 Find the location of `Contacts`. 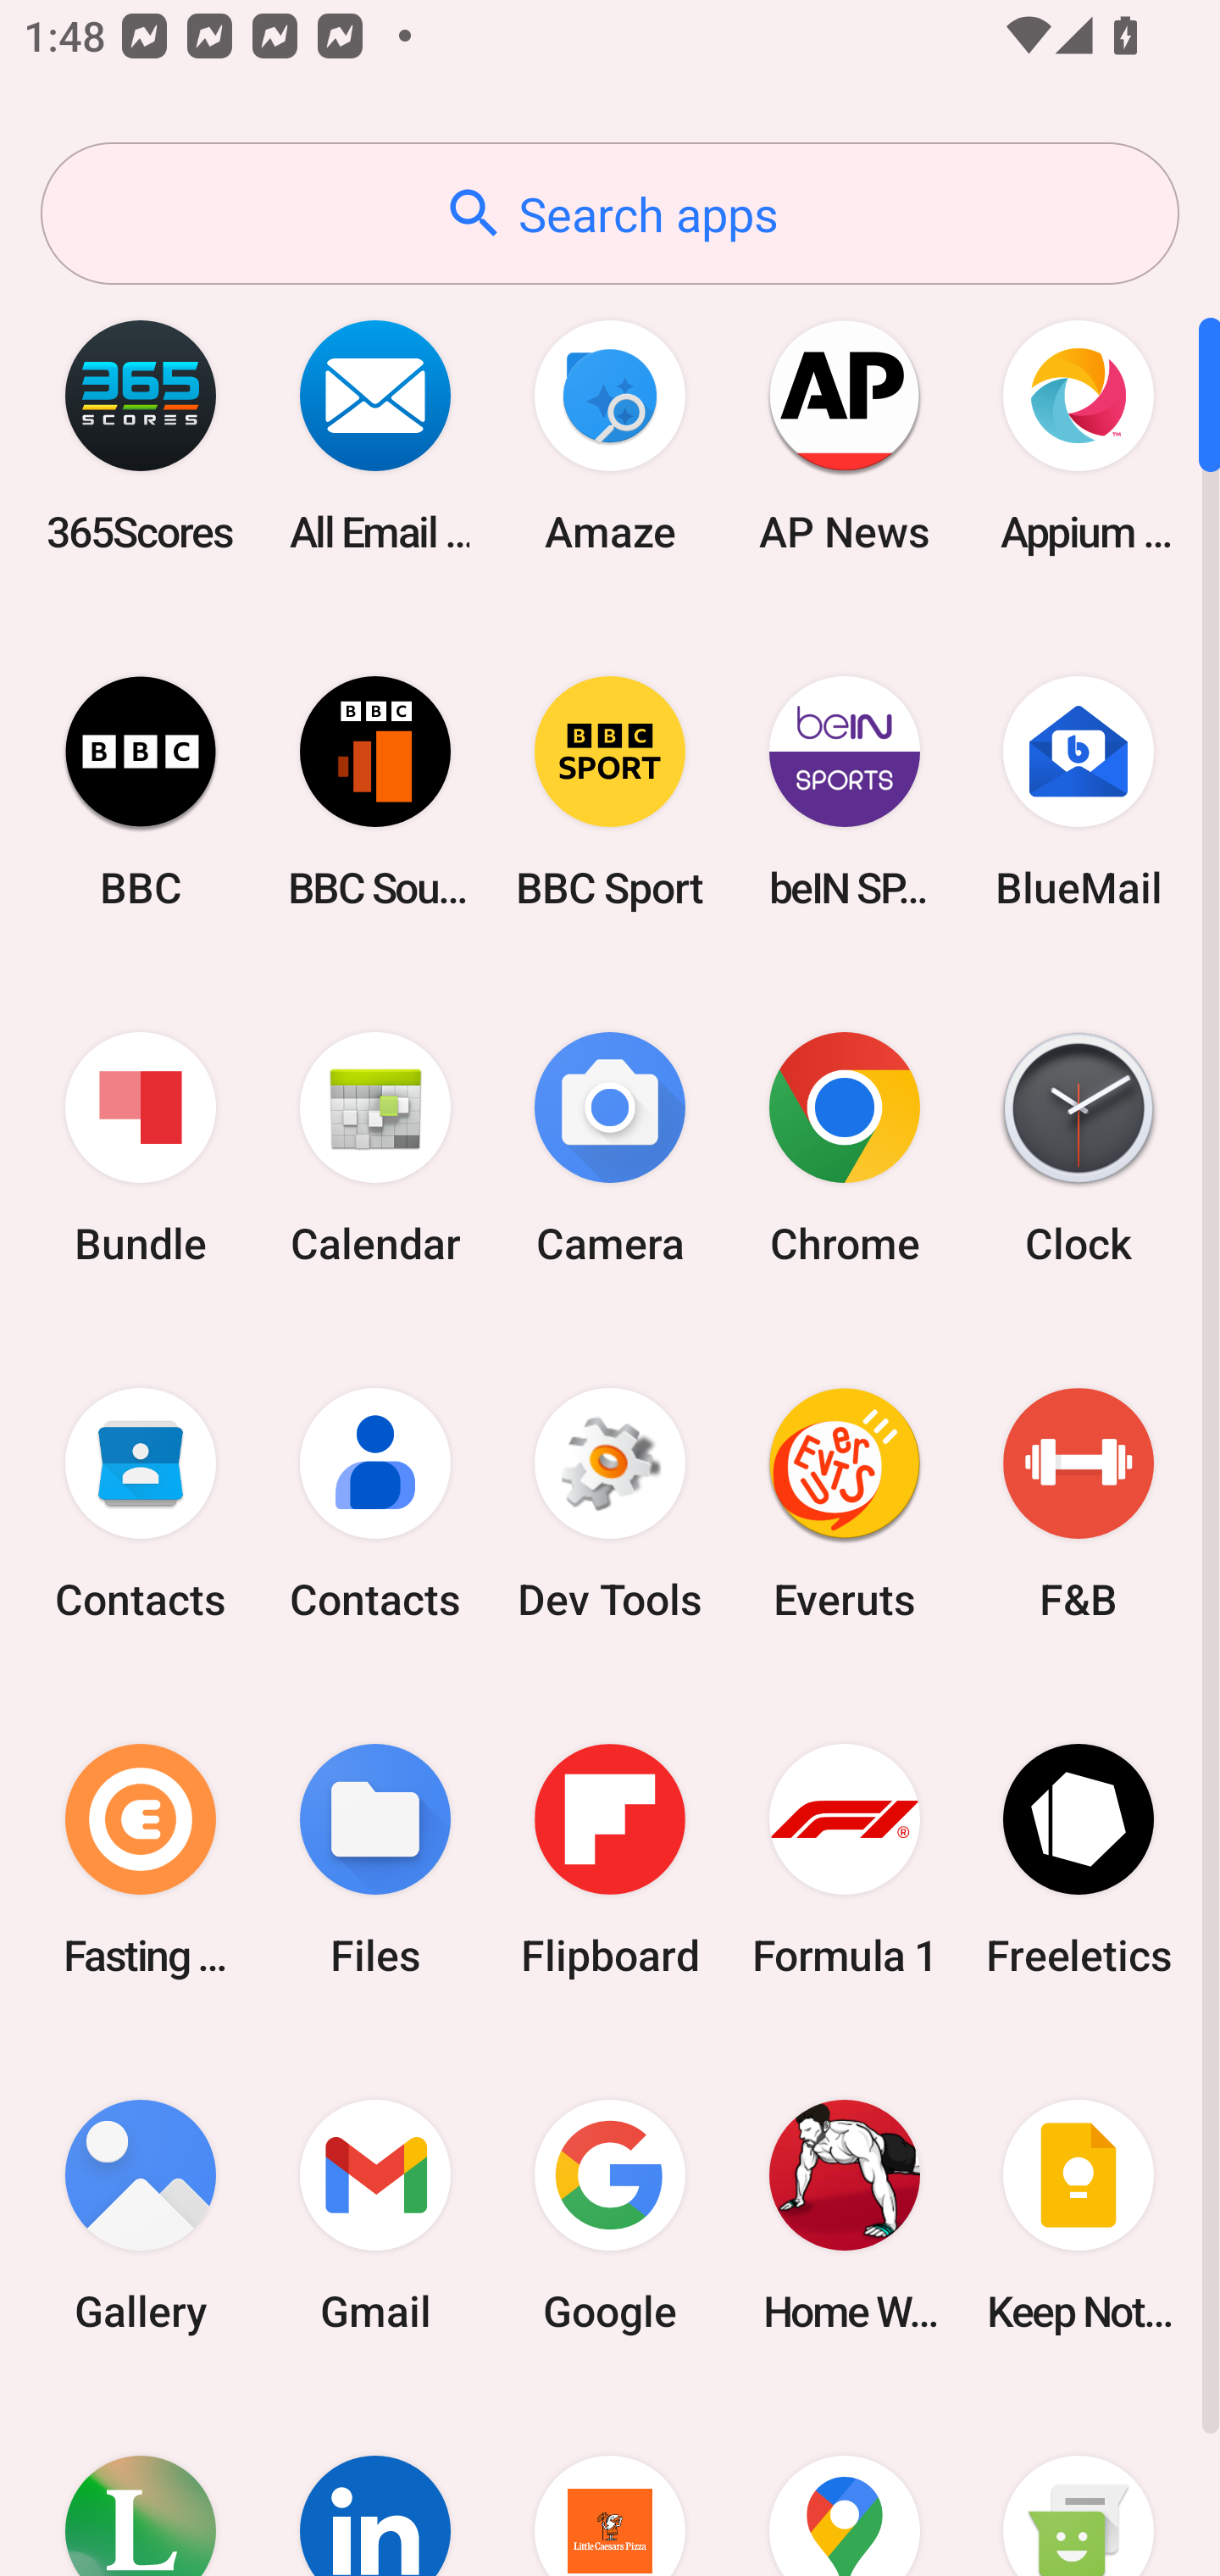

Contacts is located at coordinates (141, 1504).